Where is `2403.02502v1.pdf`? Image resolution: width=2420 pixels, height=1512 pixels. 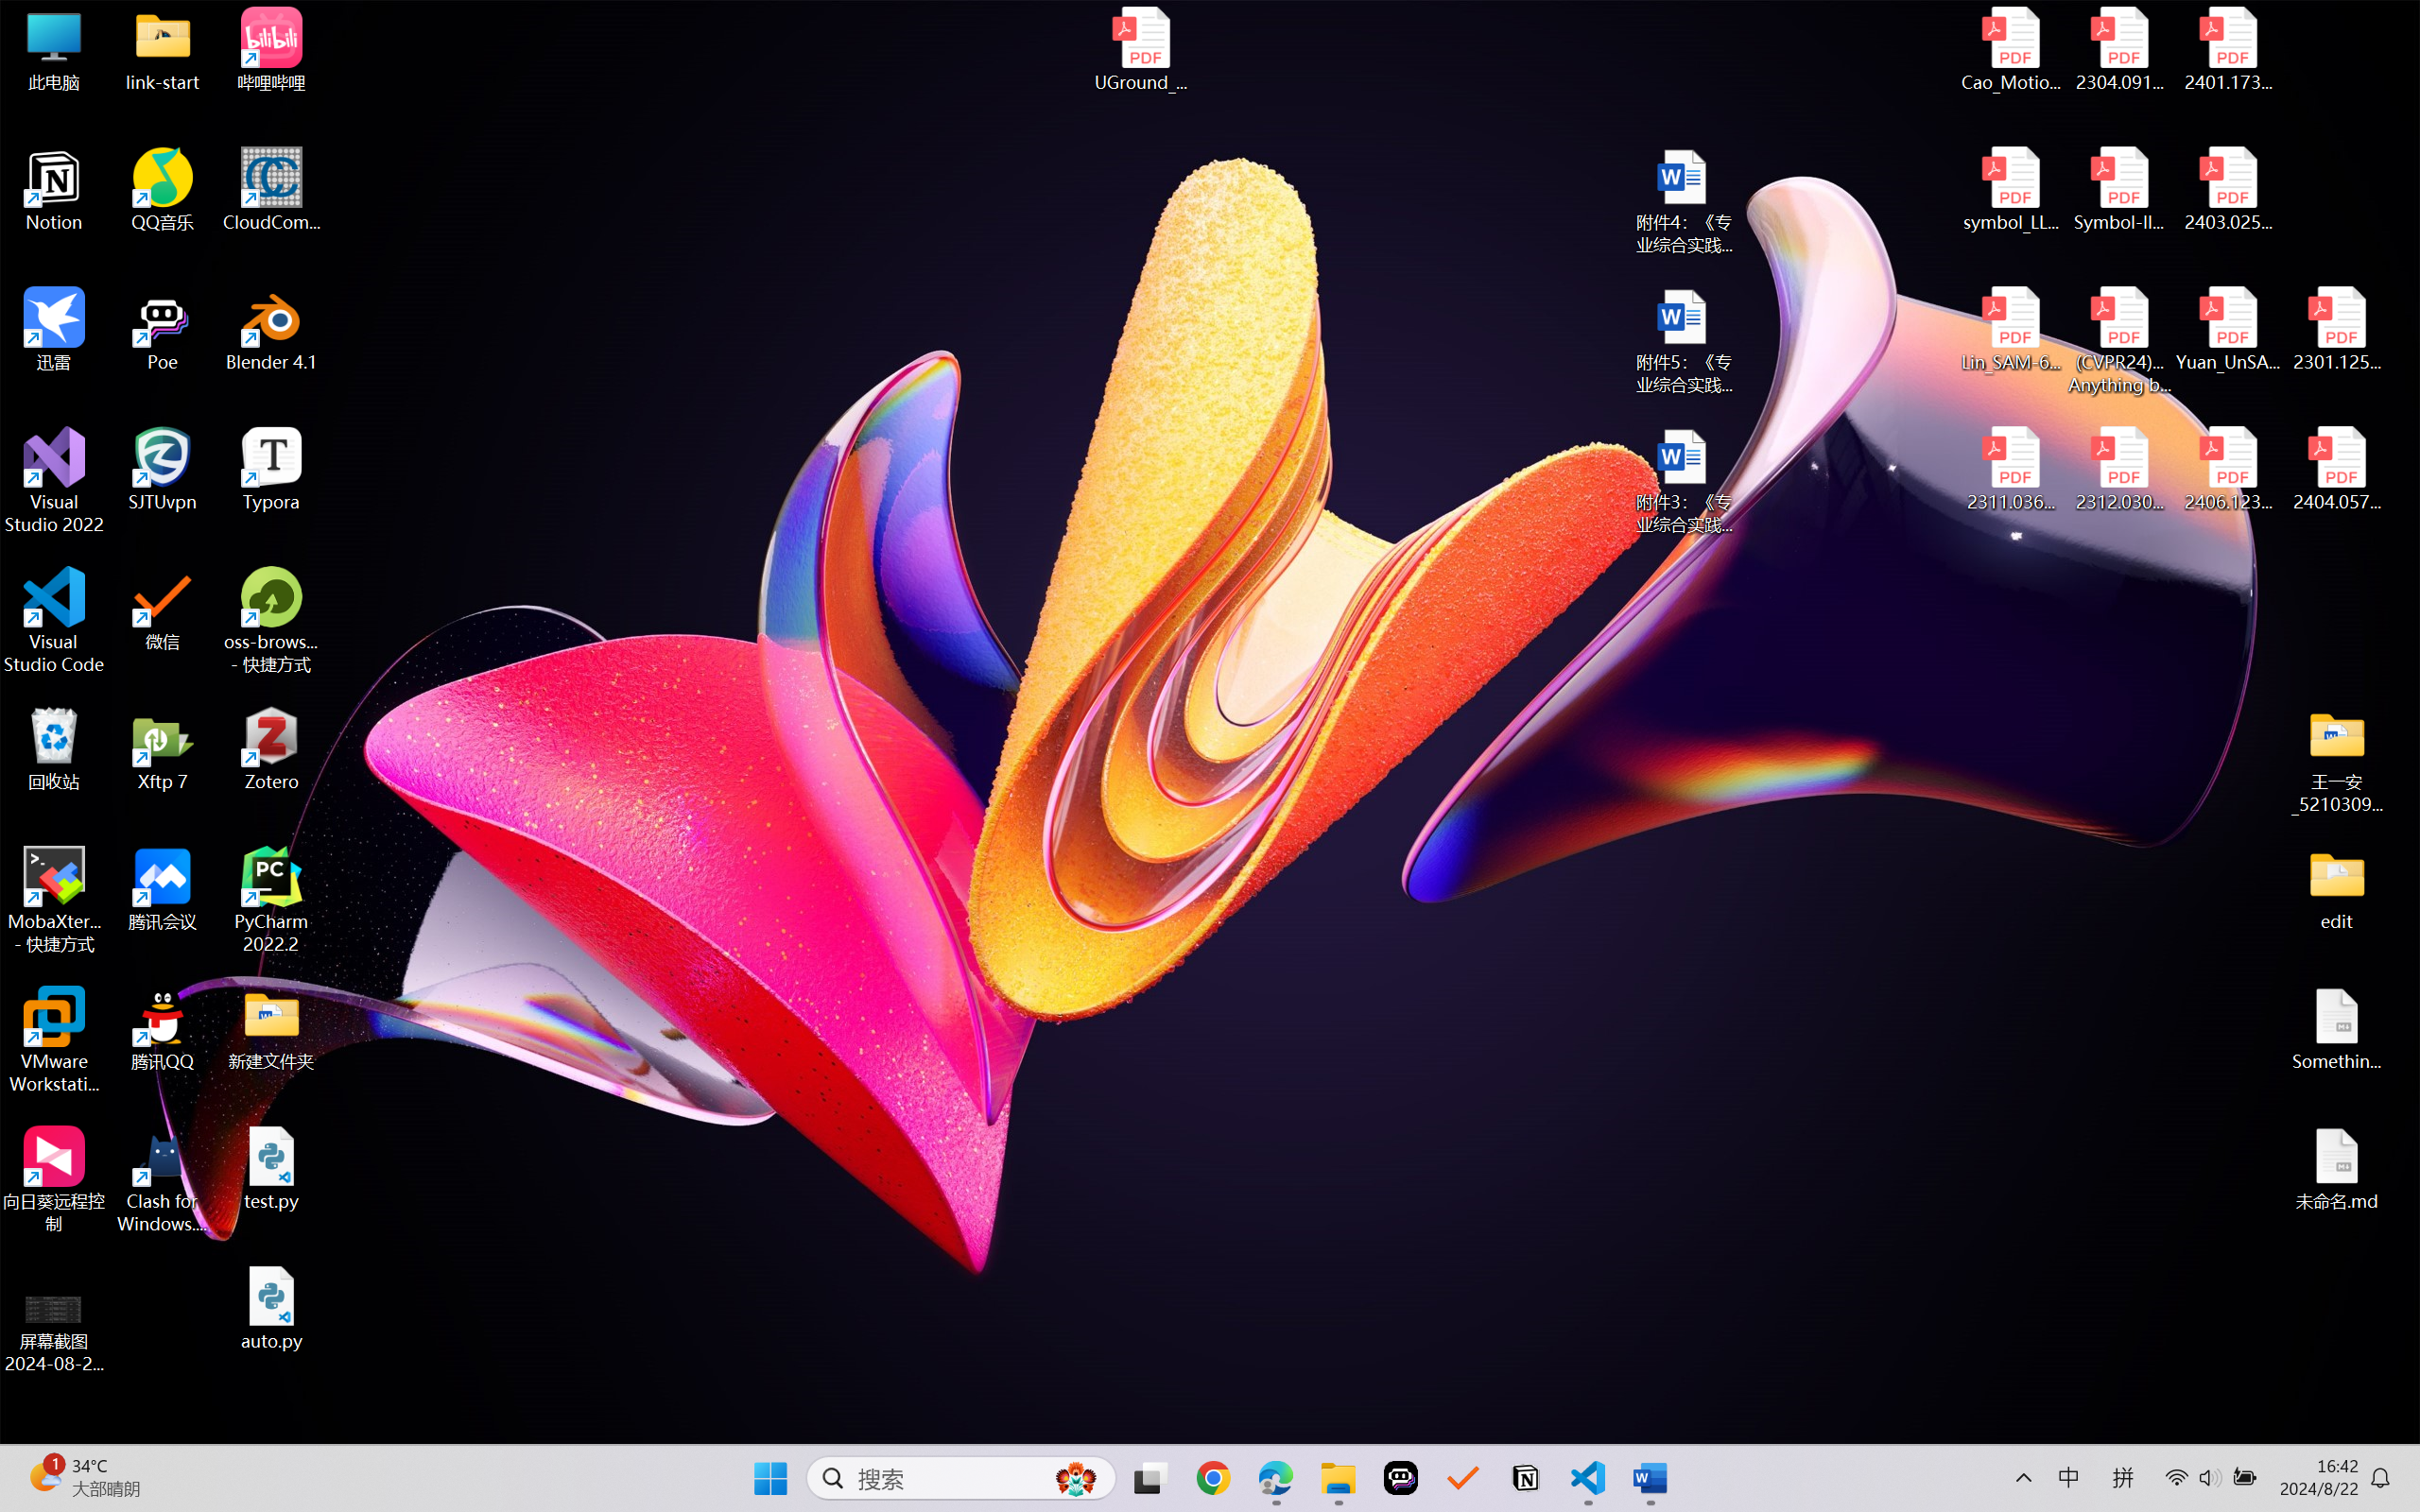 2403.02502v1.pdf is located at coordinates (2227, 190).